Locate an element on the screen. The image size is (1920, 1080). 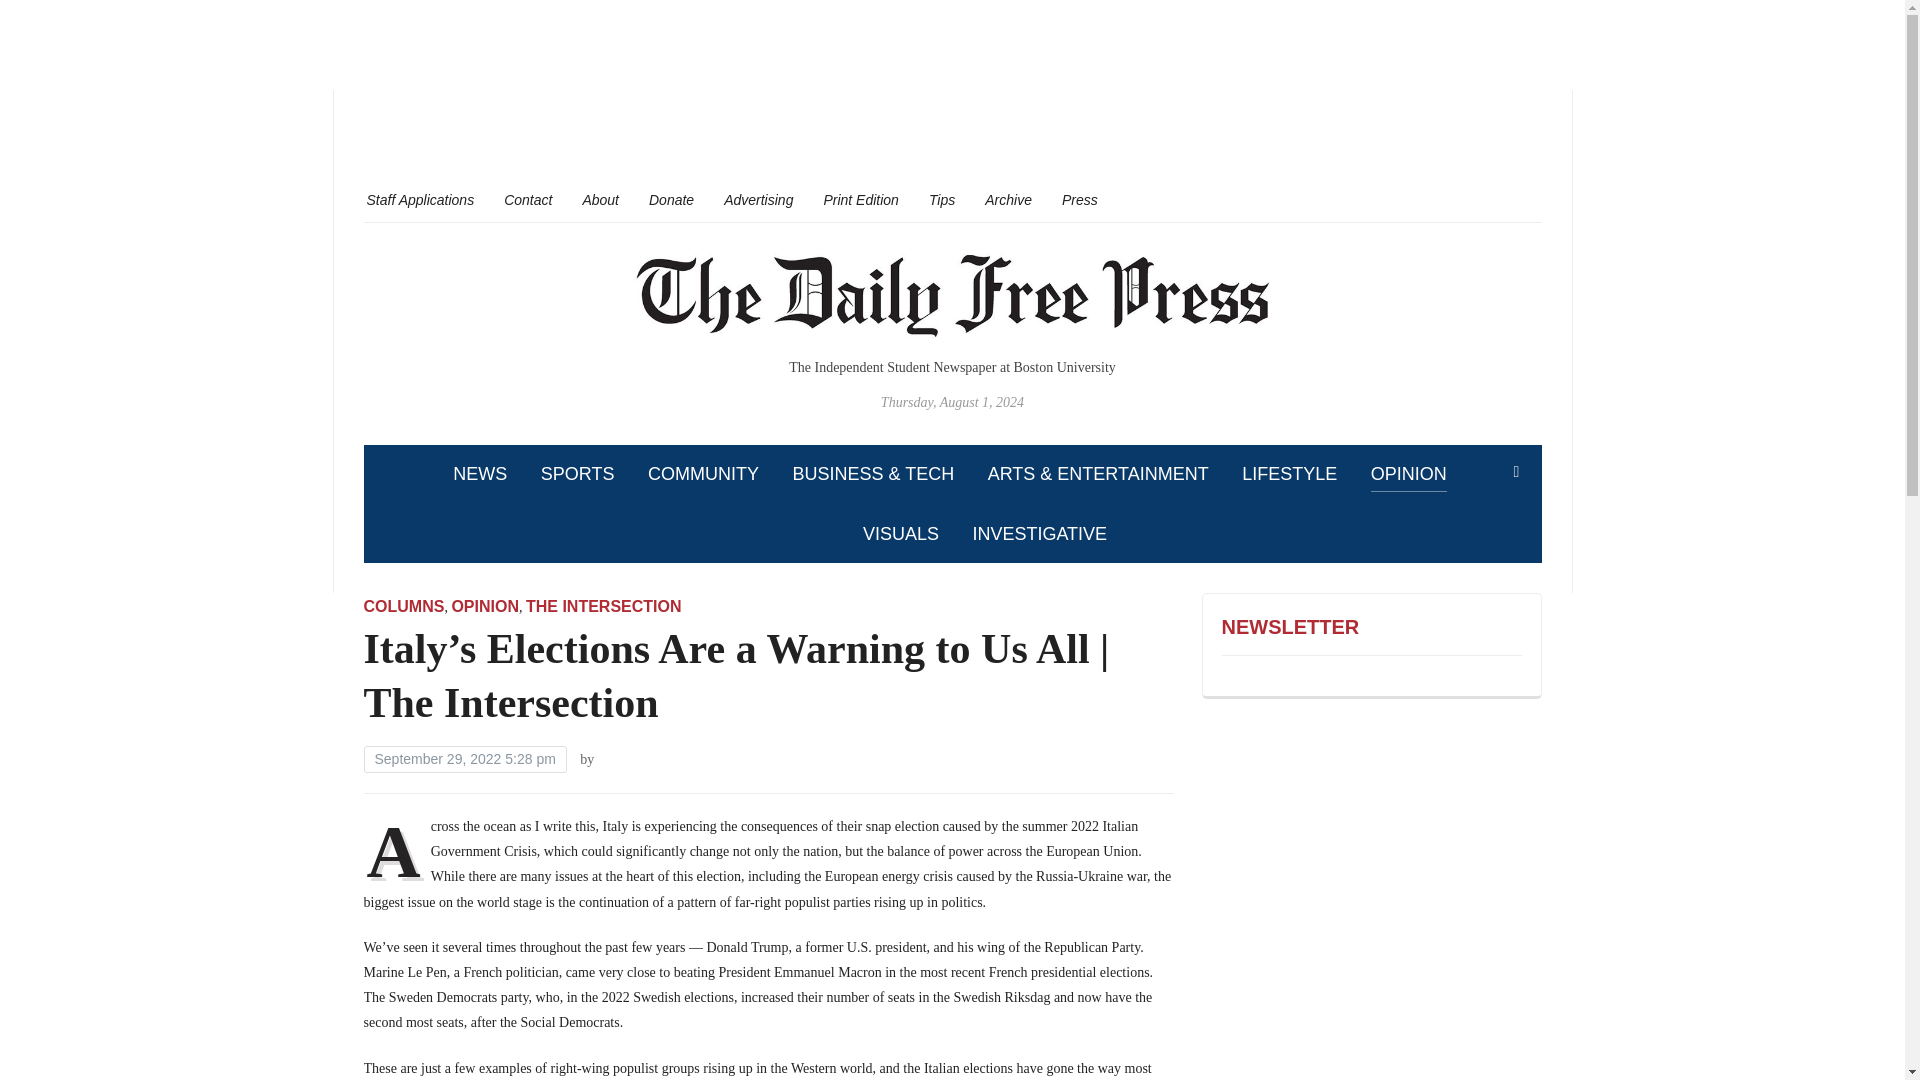
Press is located at coordinates (1080, 199).